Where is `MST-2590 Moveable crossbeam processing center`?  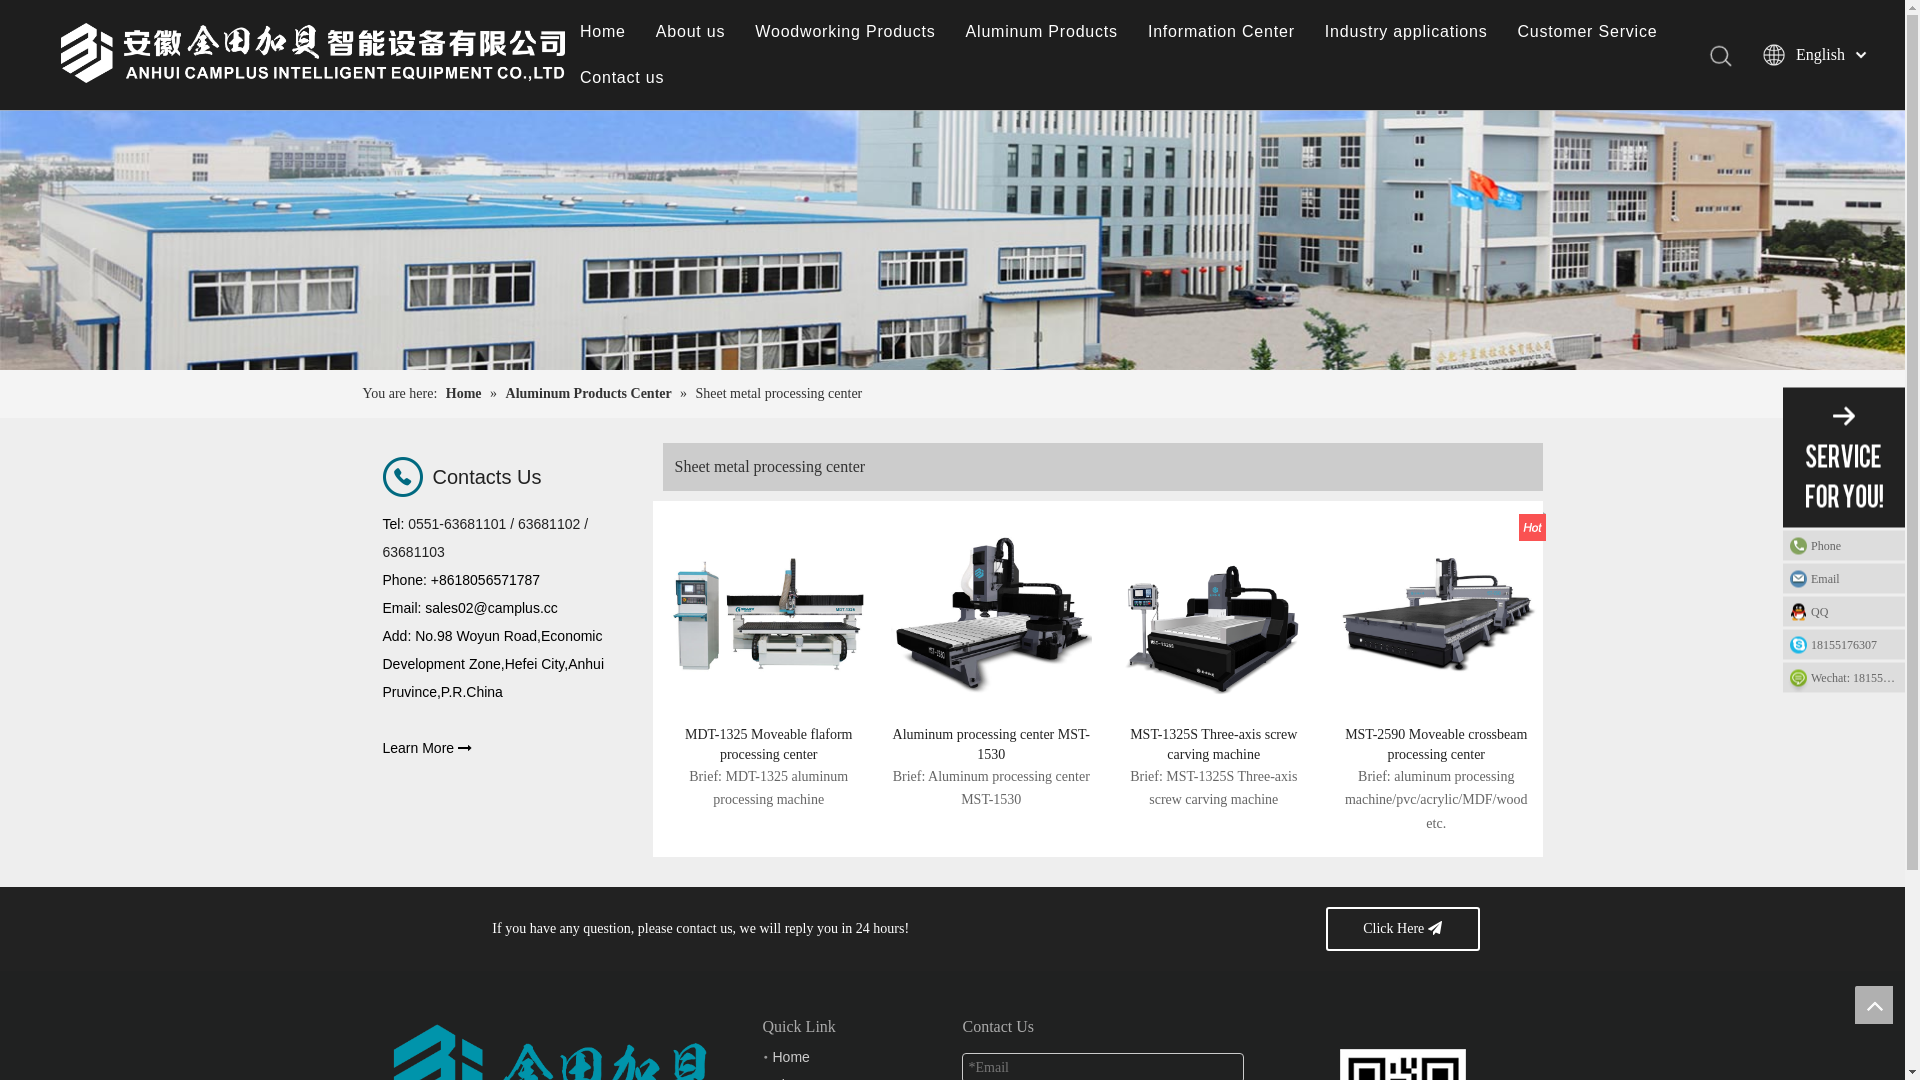
MST-2590 Moveable crossbeam processing center is located at coordinates (1436, 614).